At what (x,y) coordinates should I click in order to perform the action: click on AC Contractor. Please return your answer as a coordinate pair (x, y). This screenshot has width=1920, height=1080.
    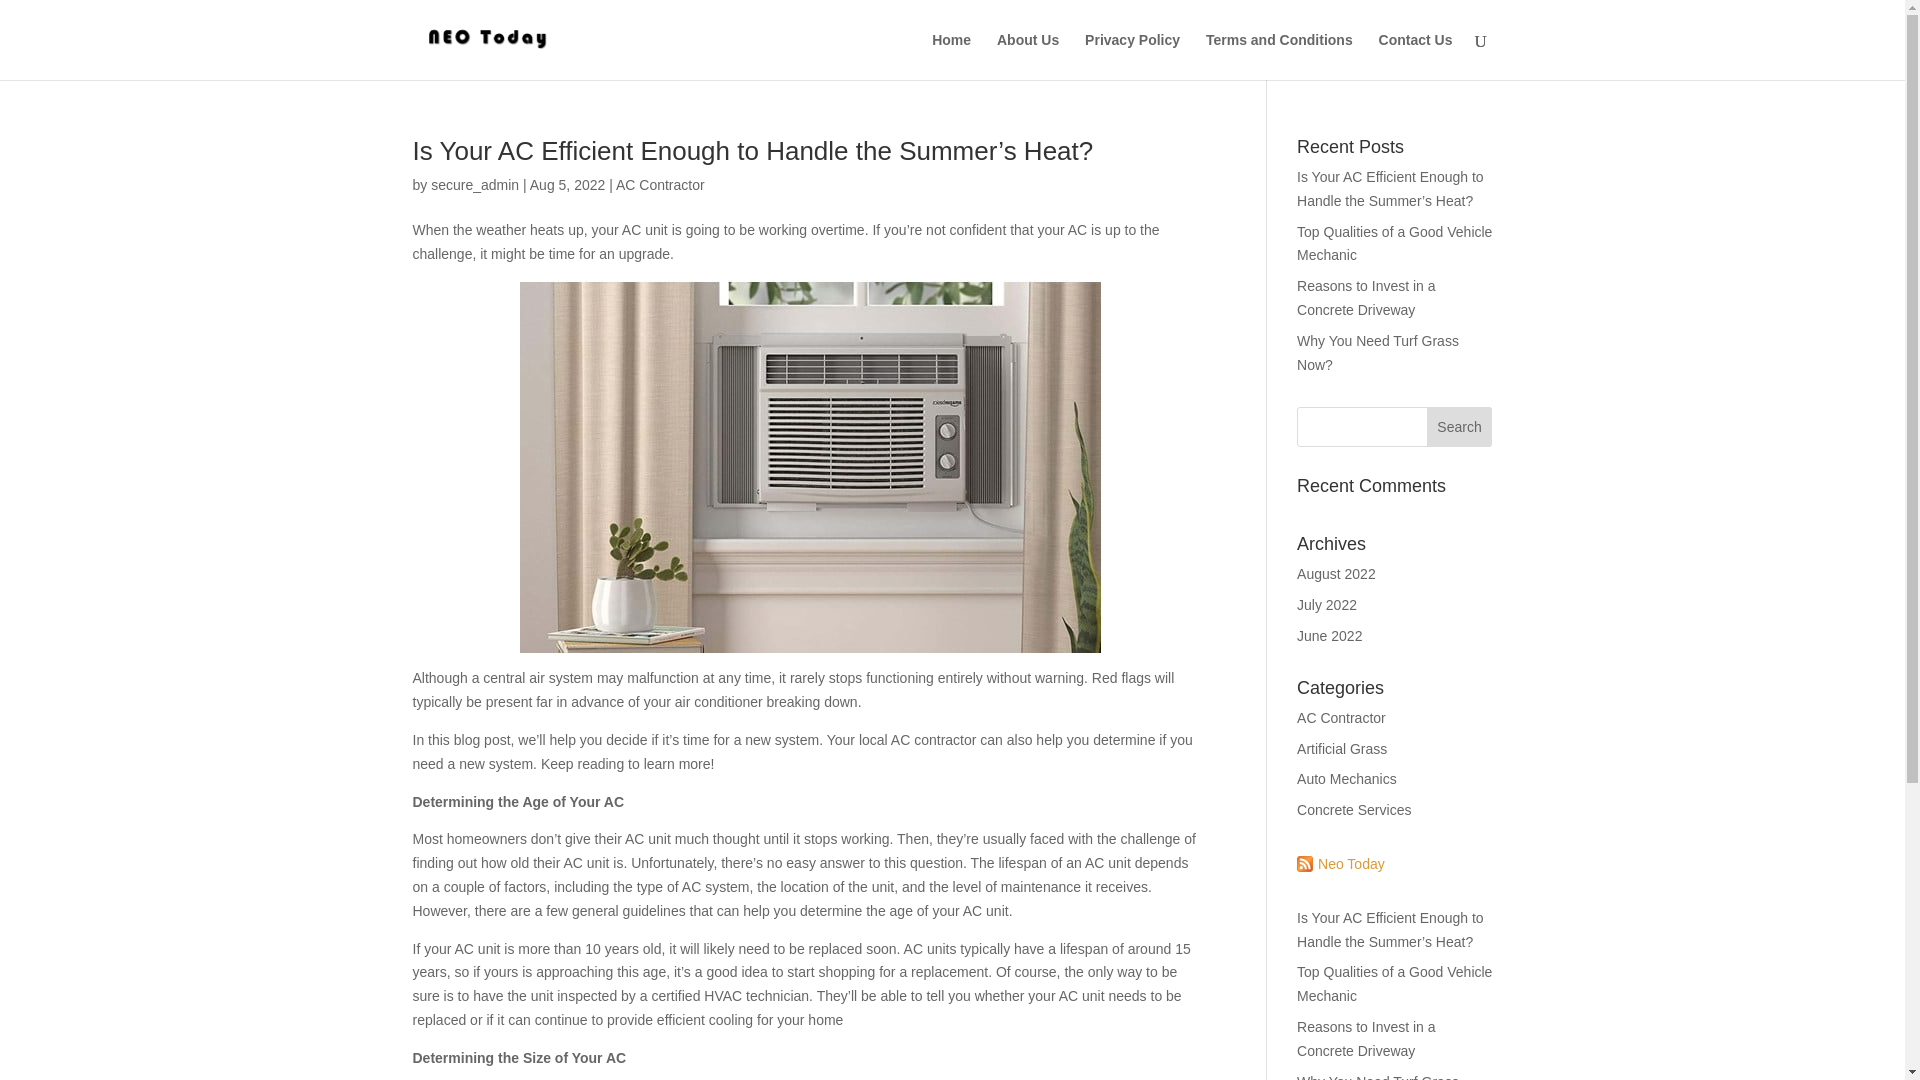
    Looking at the image, I should click on (660, 185).